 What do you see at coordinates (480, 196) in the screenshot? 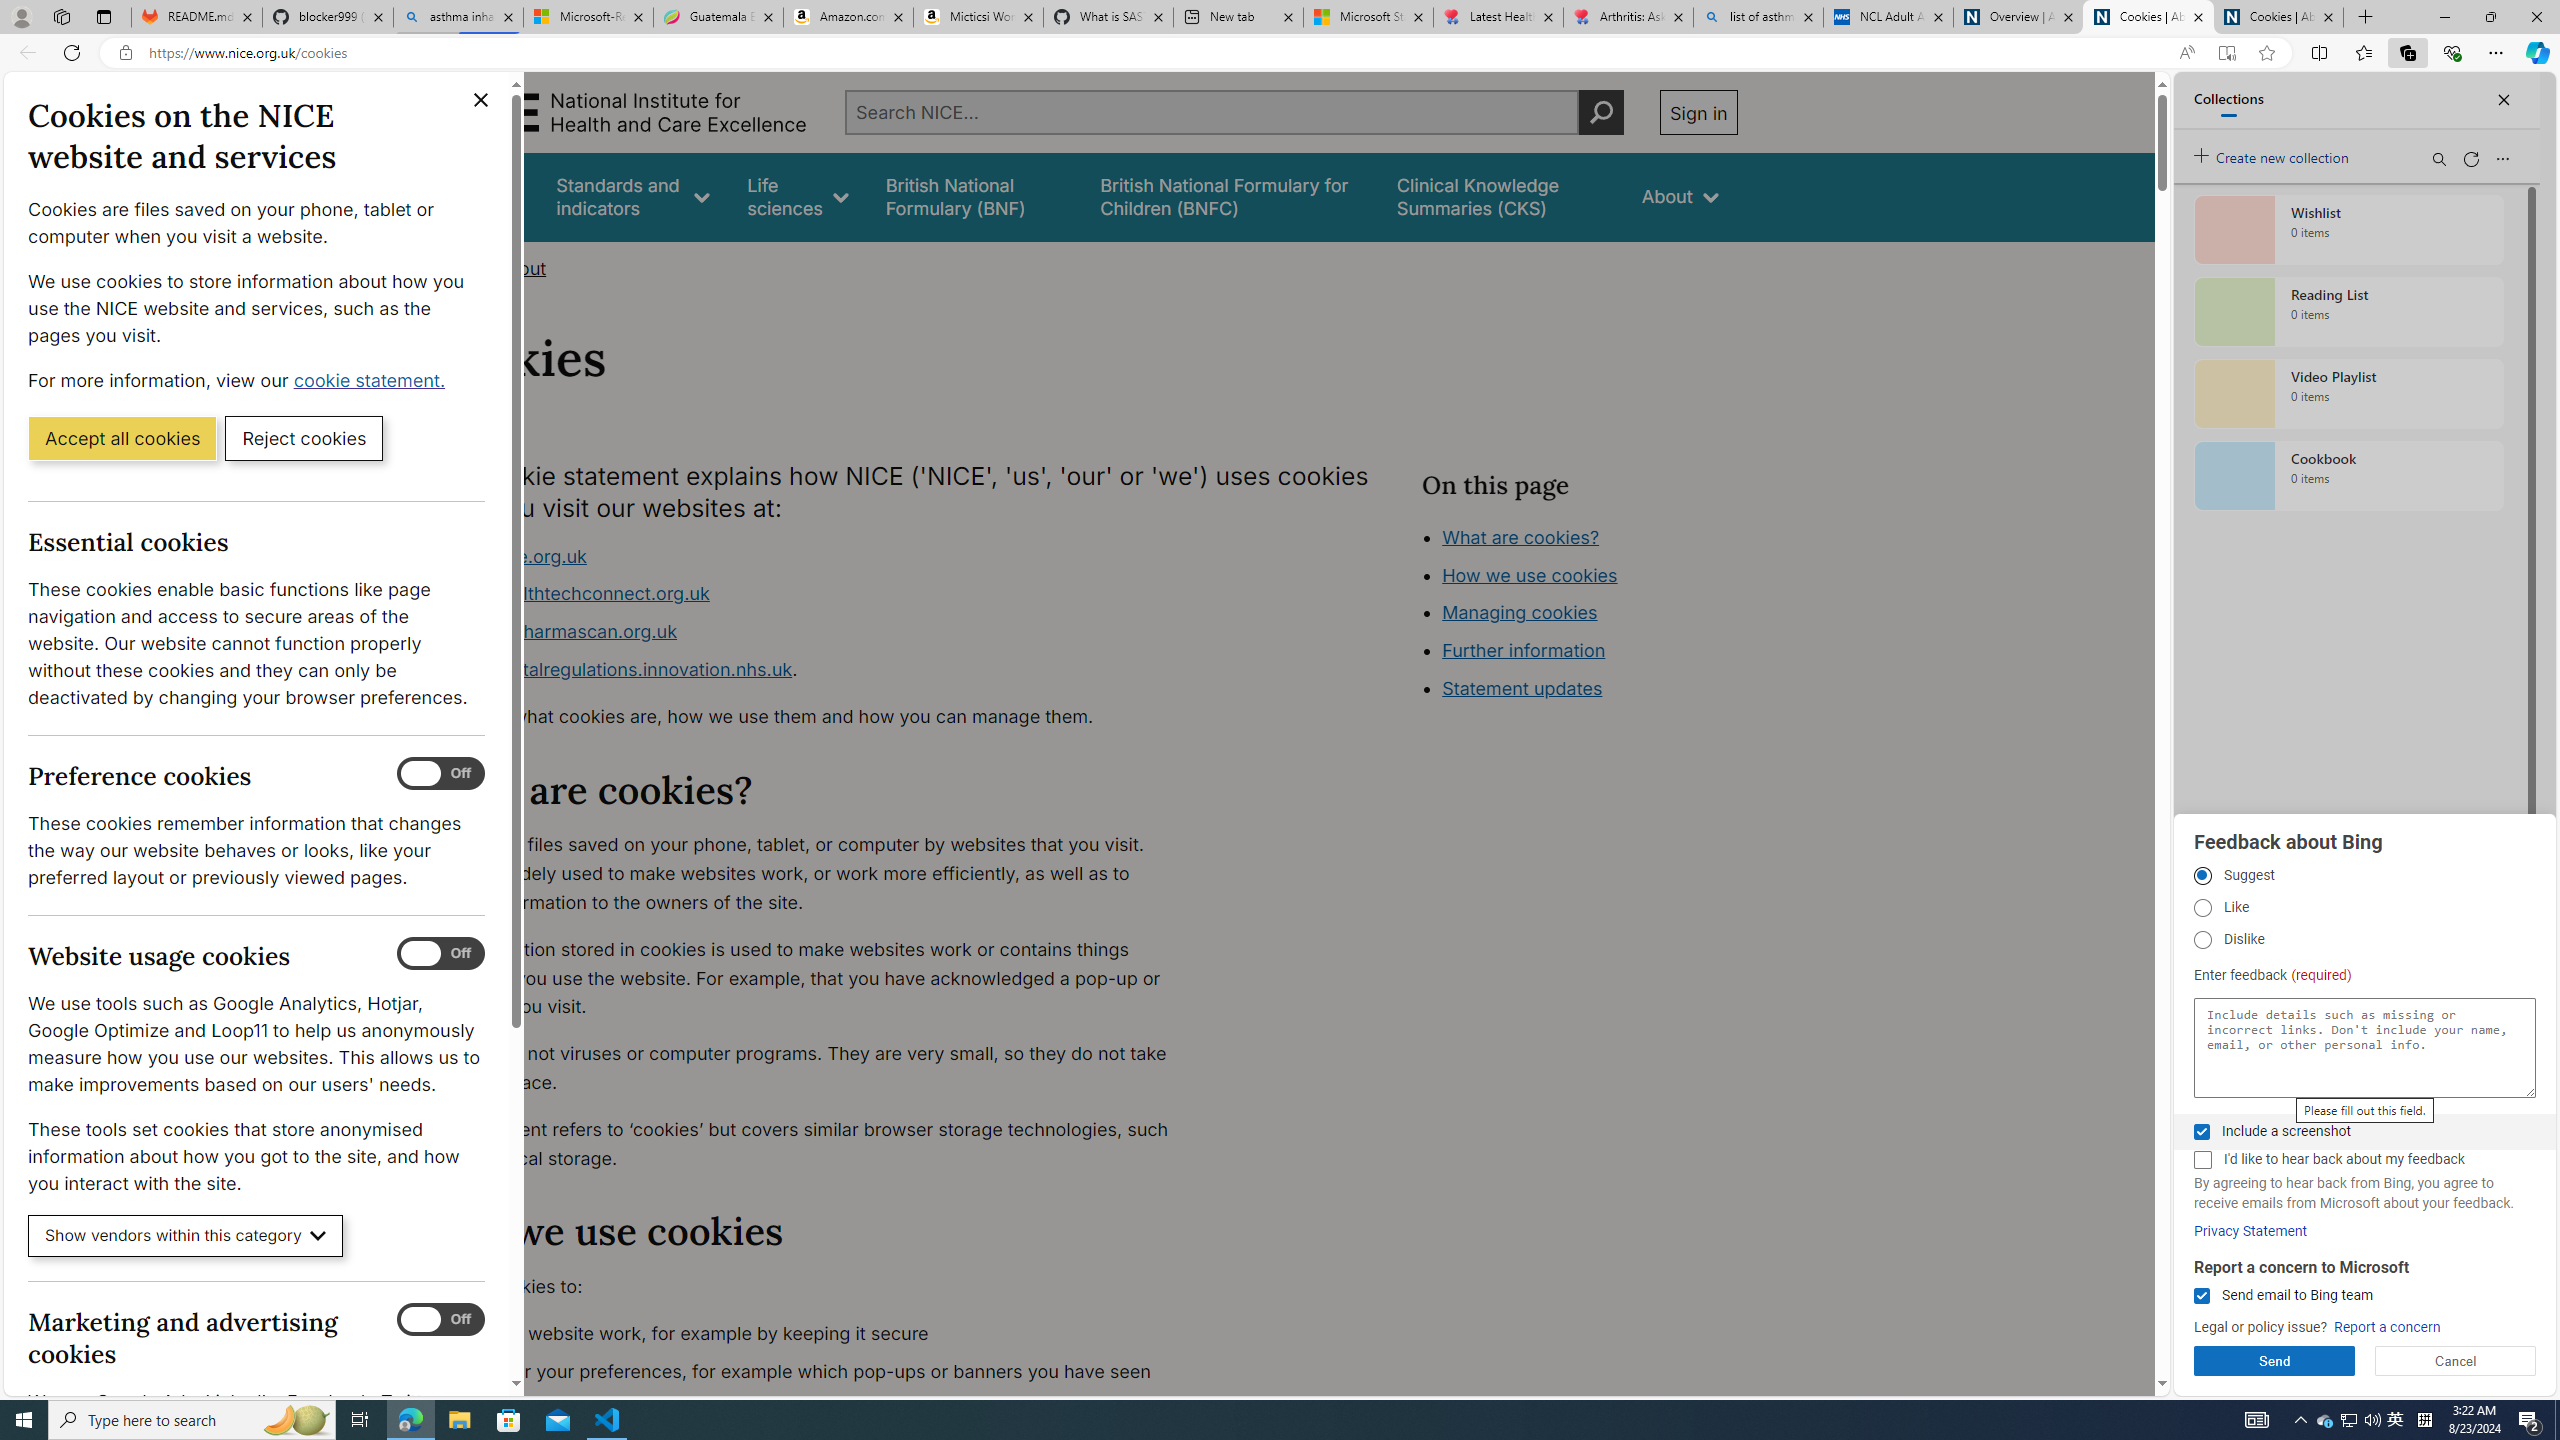
I see `Guidance` at bounding box center [480, 196].